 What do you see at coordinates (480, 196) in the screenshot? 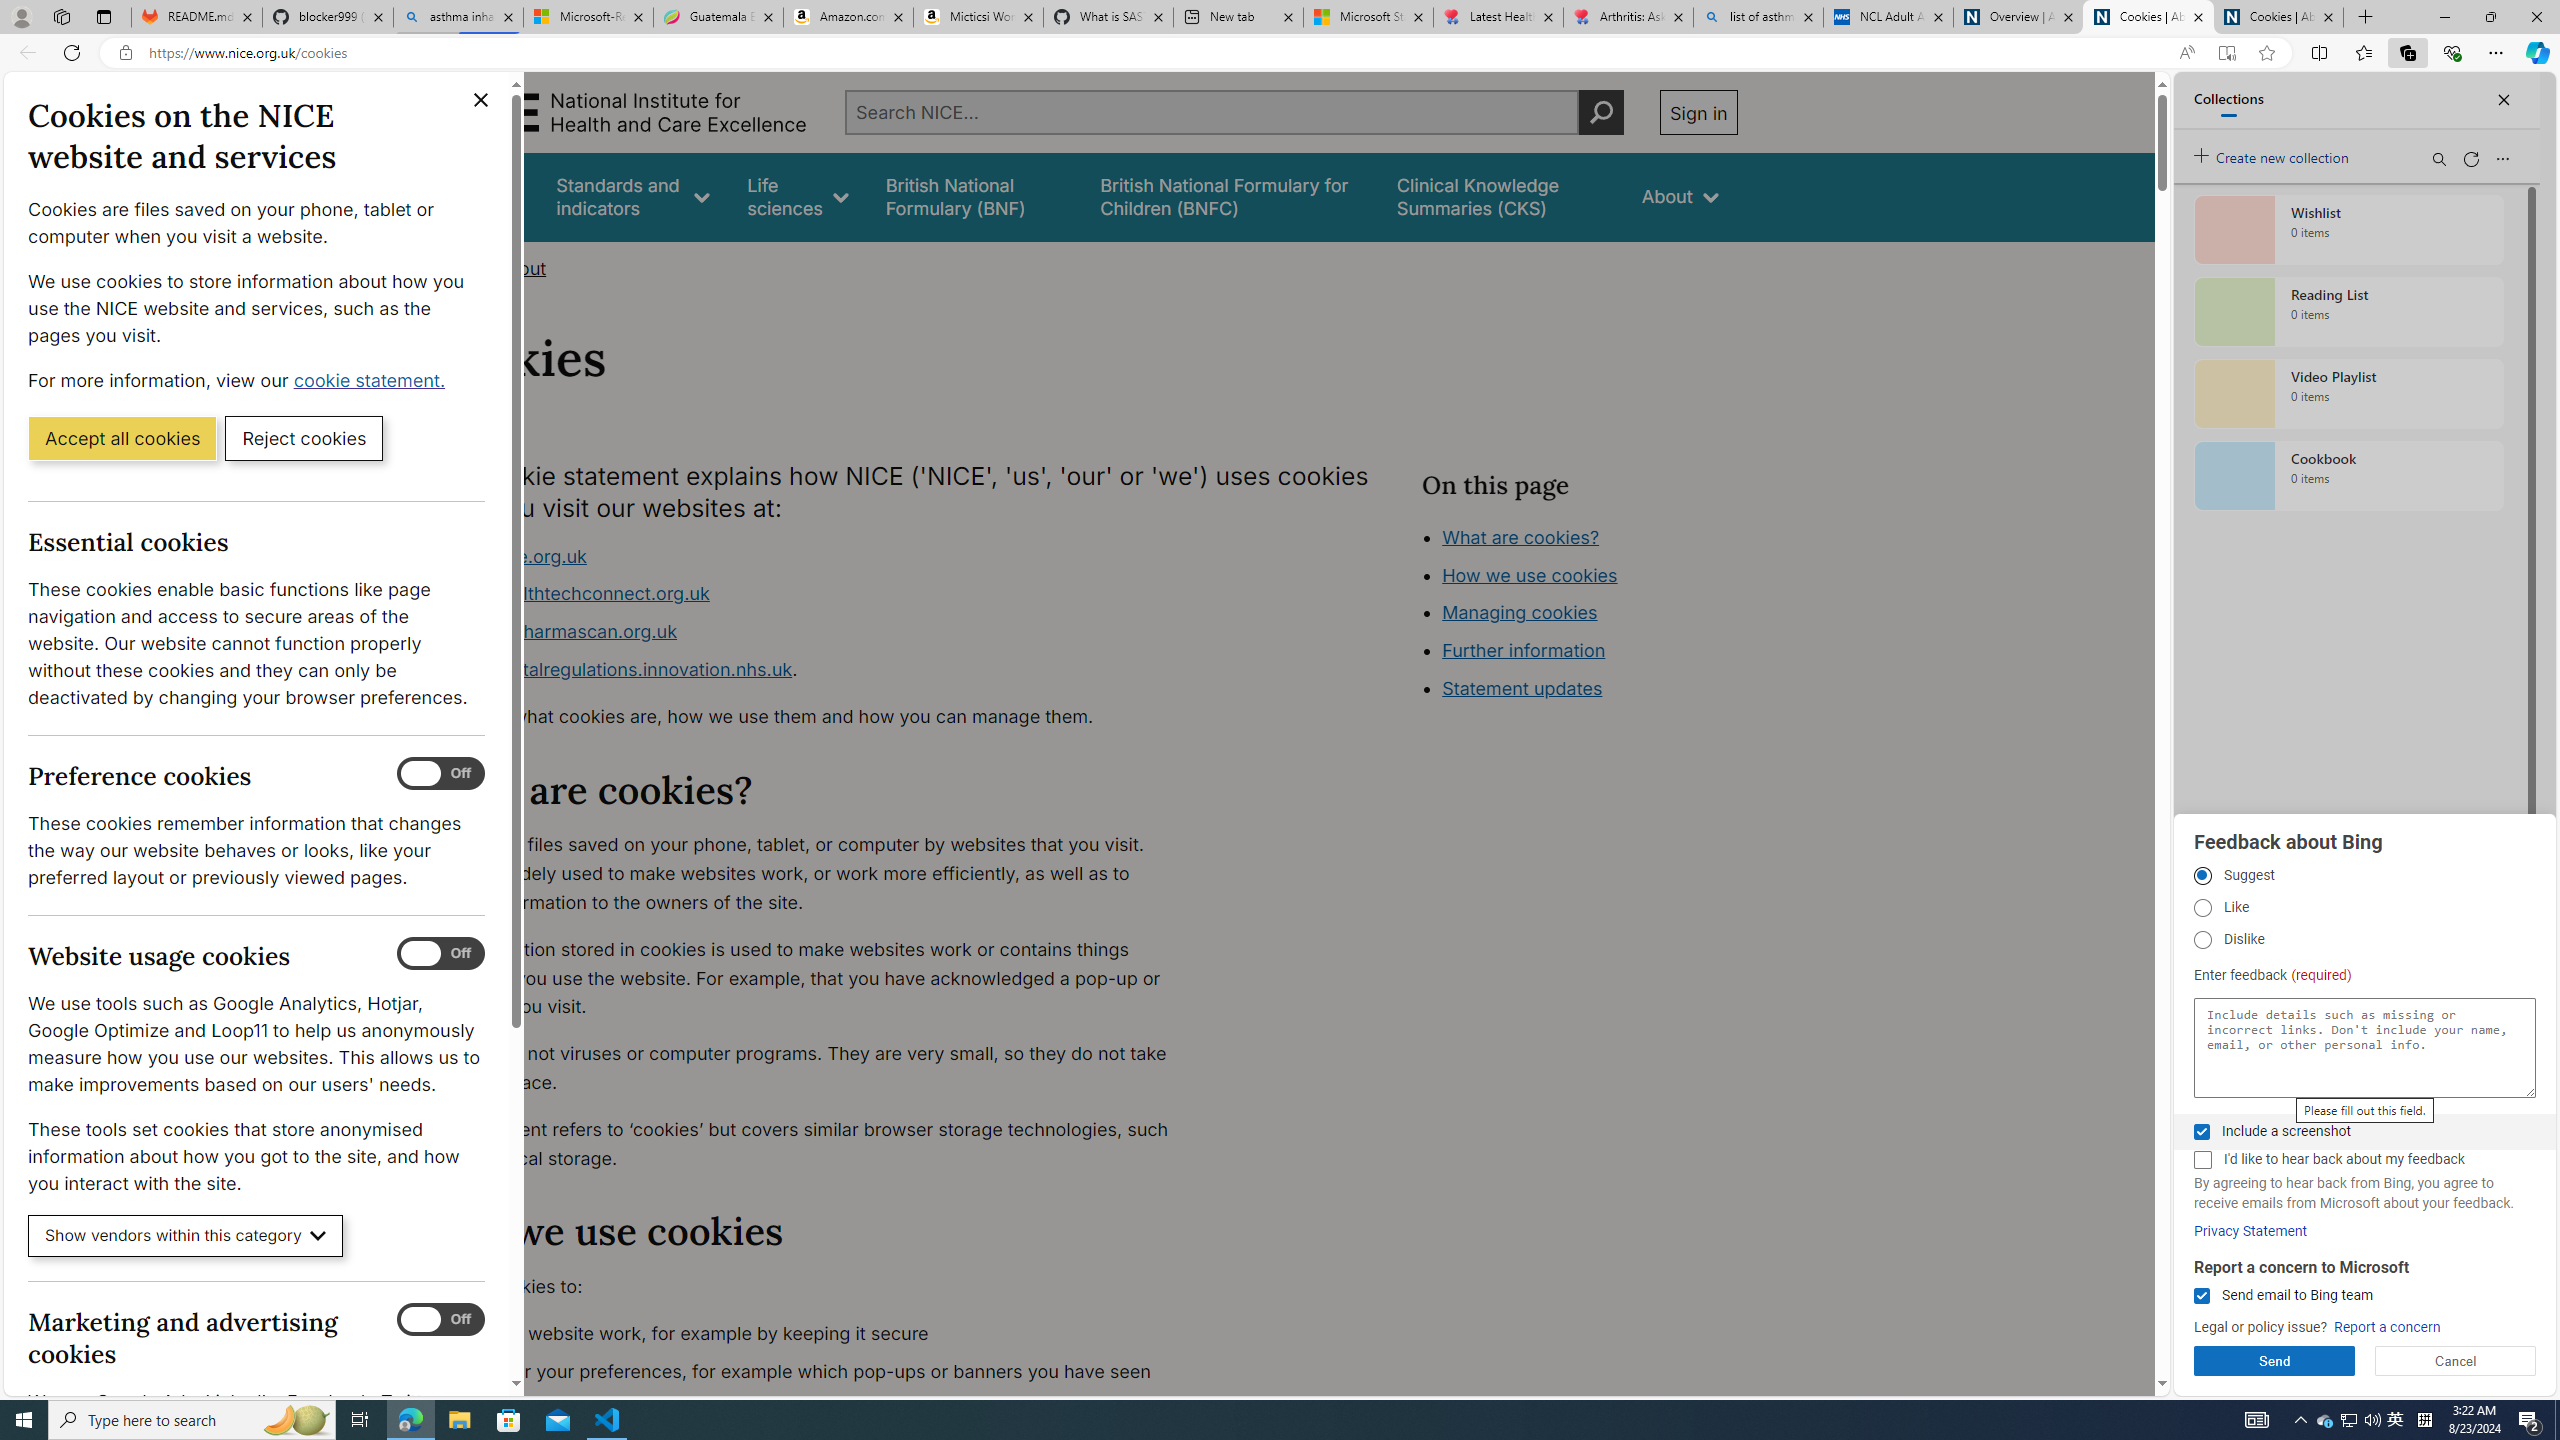
I see `Guidance` at bounding box center [480, 196].